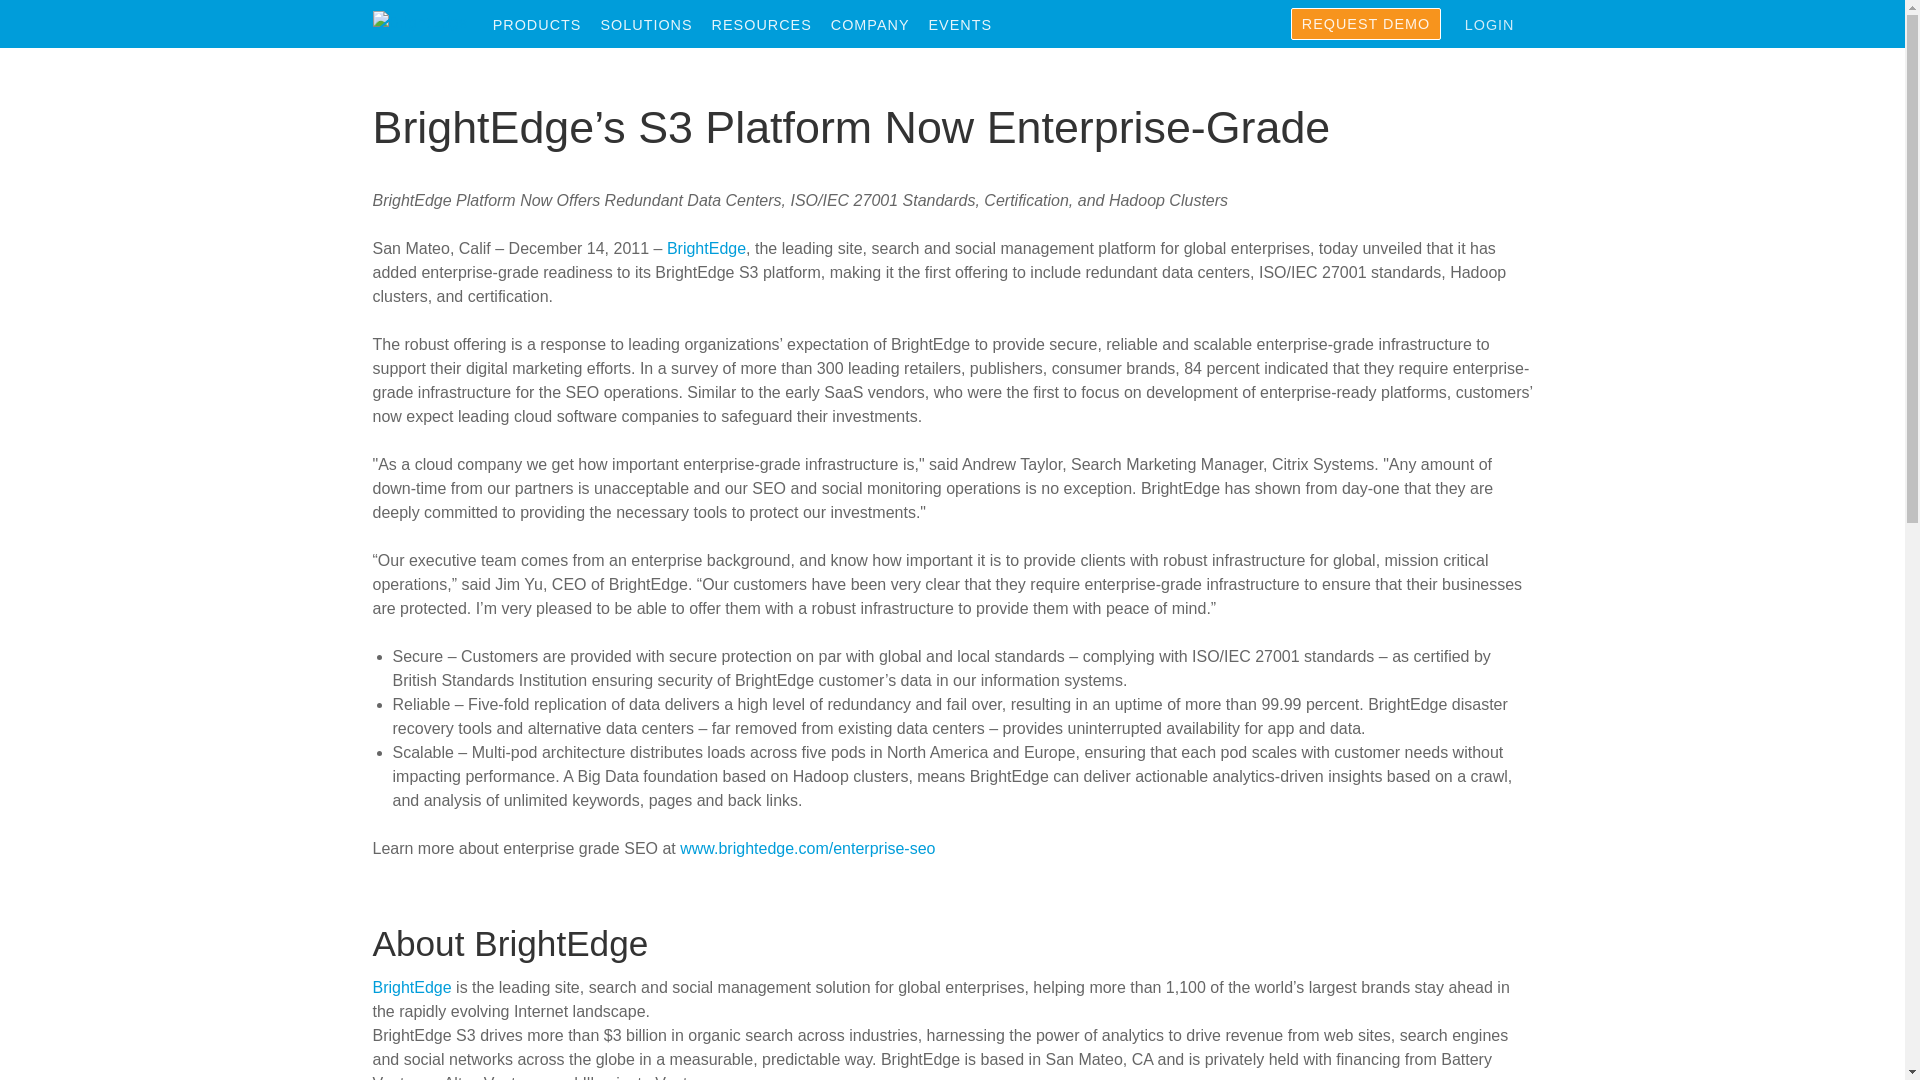 This screenshot has width=1920, height=1080. What do you see at coordinates (770, 25) in the screenshot?
I see `RESOURCES` at bounding box center [770, 25].